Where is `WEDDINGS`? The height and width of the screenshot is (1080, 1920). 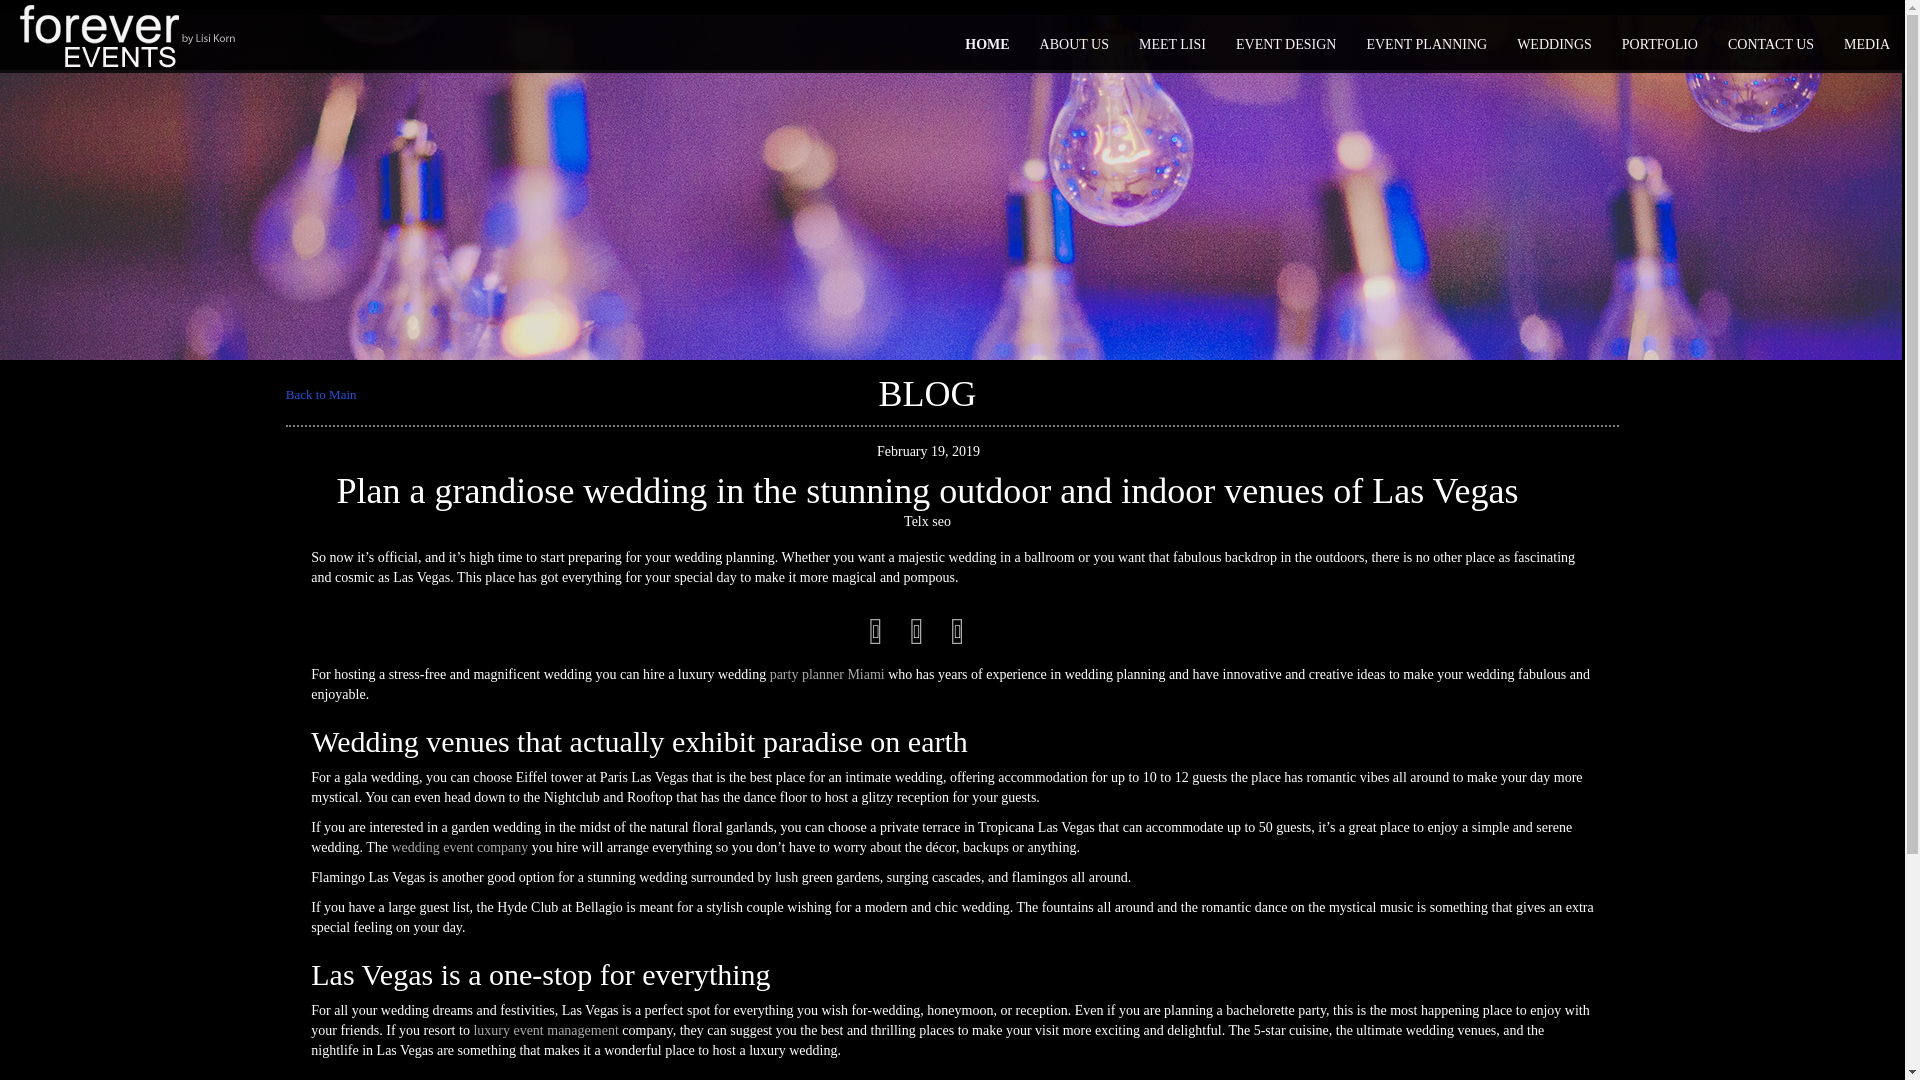 WEDDINGS is located at coordinates (1554, 45).